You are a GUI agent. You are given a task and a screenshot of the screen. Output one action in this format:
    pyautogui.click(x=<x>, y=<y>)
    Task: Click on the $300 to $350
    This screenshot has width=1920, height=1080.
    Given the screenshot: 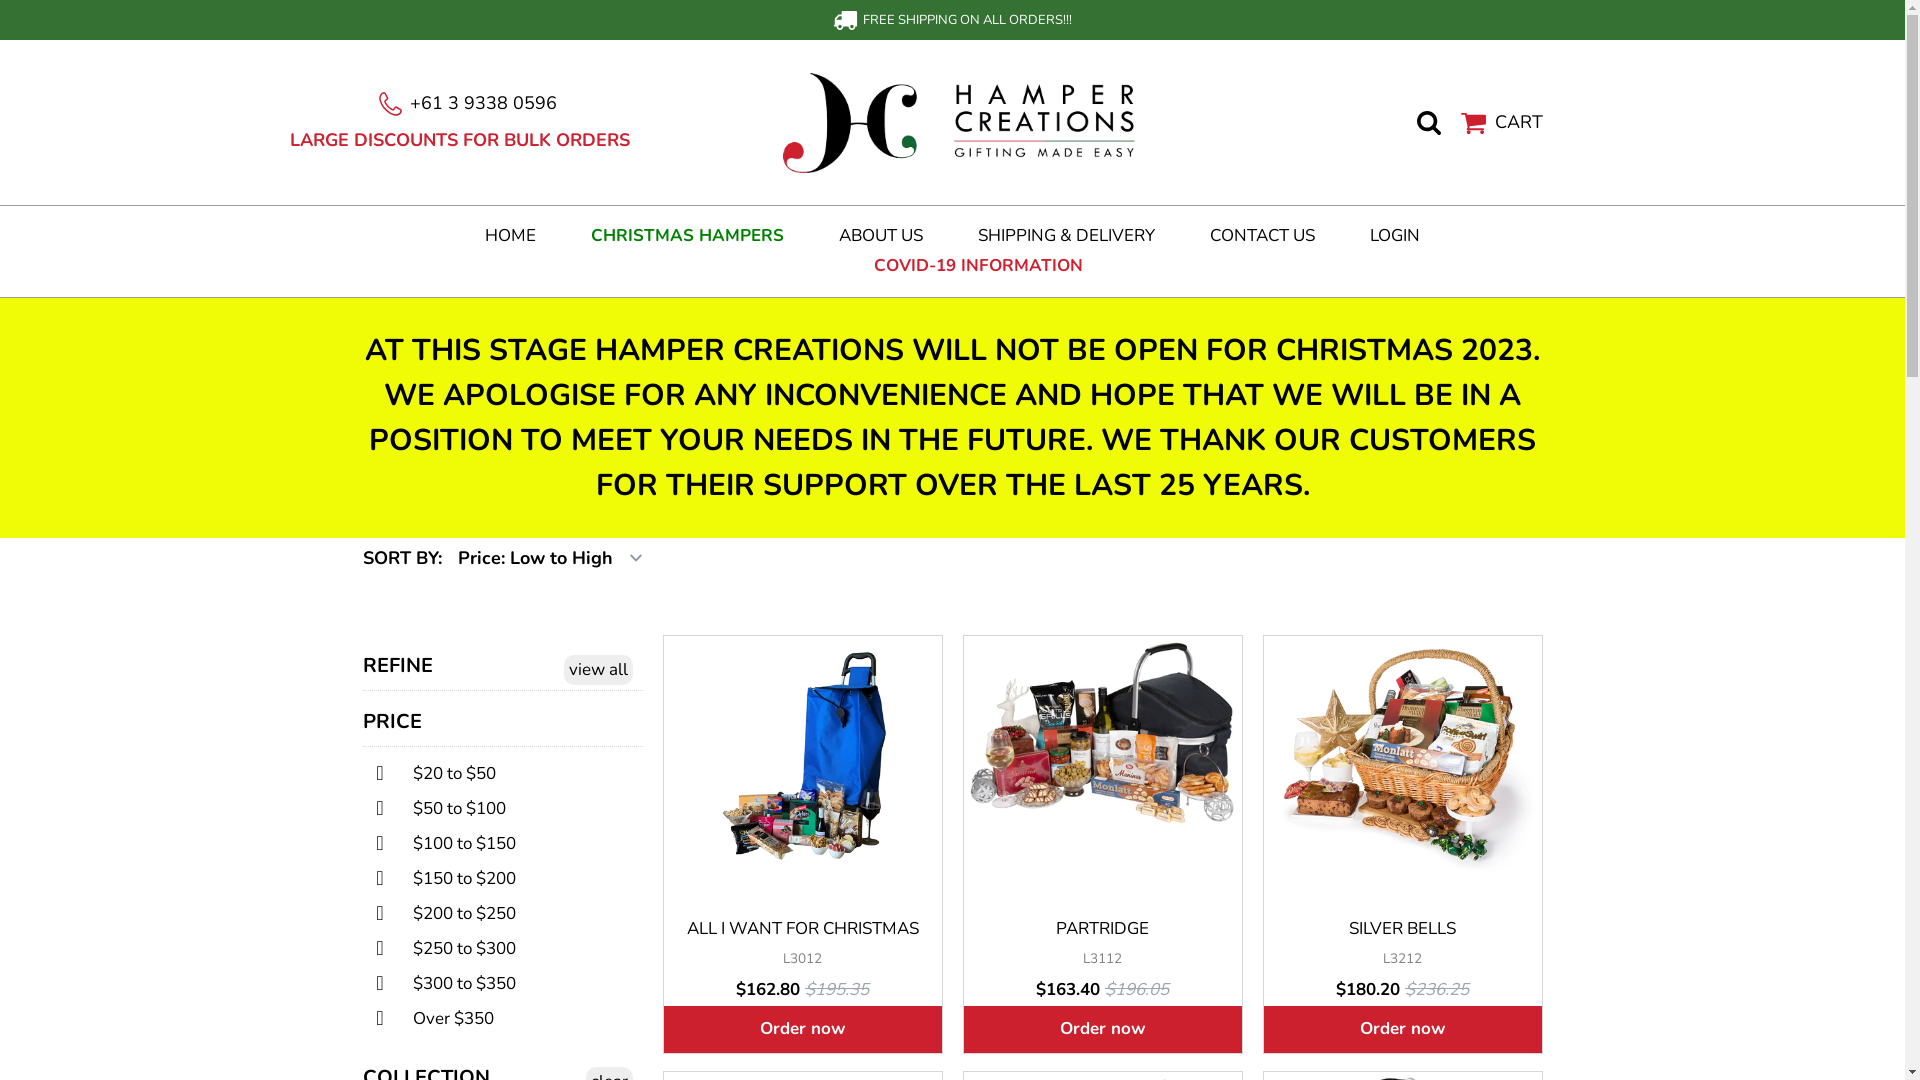 What is the action you would take?
    pyautogui.click(x=454, y=984)
    